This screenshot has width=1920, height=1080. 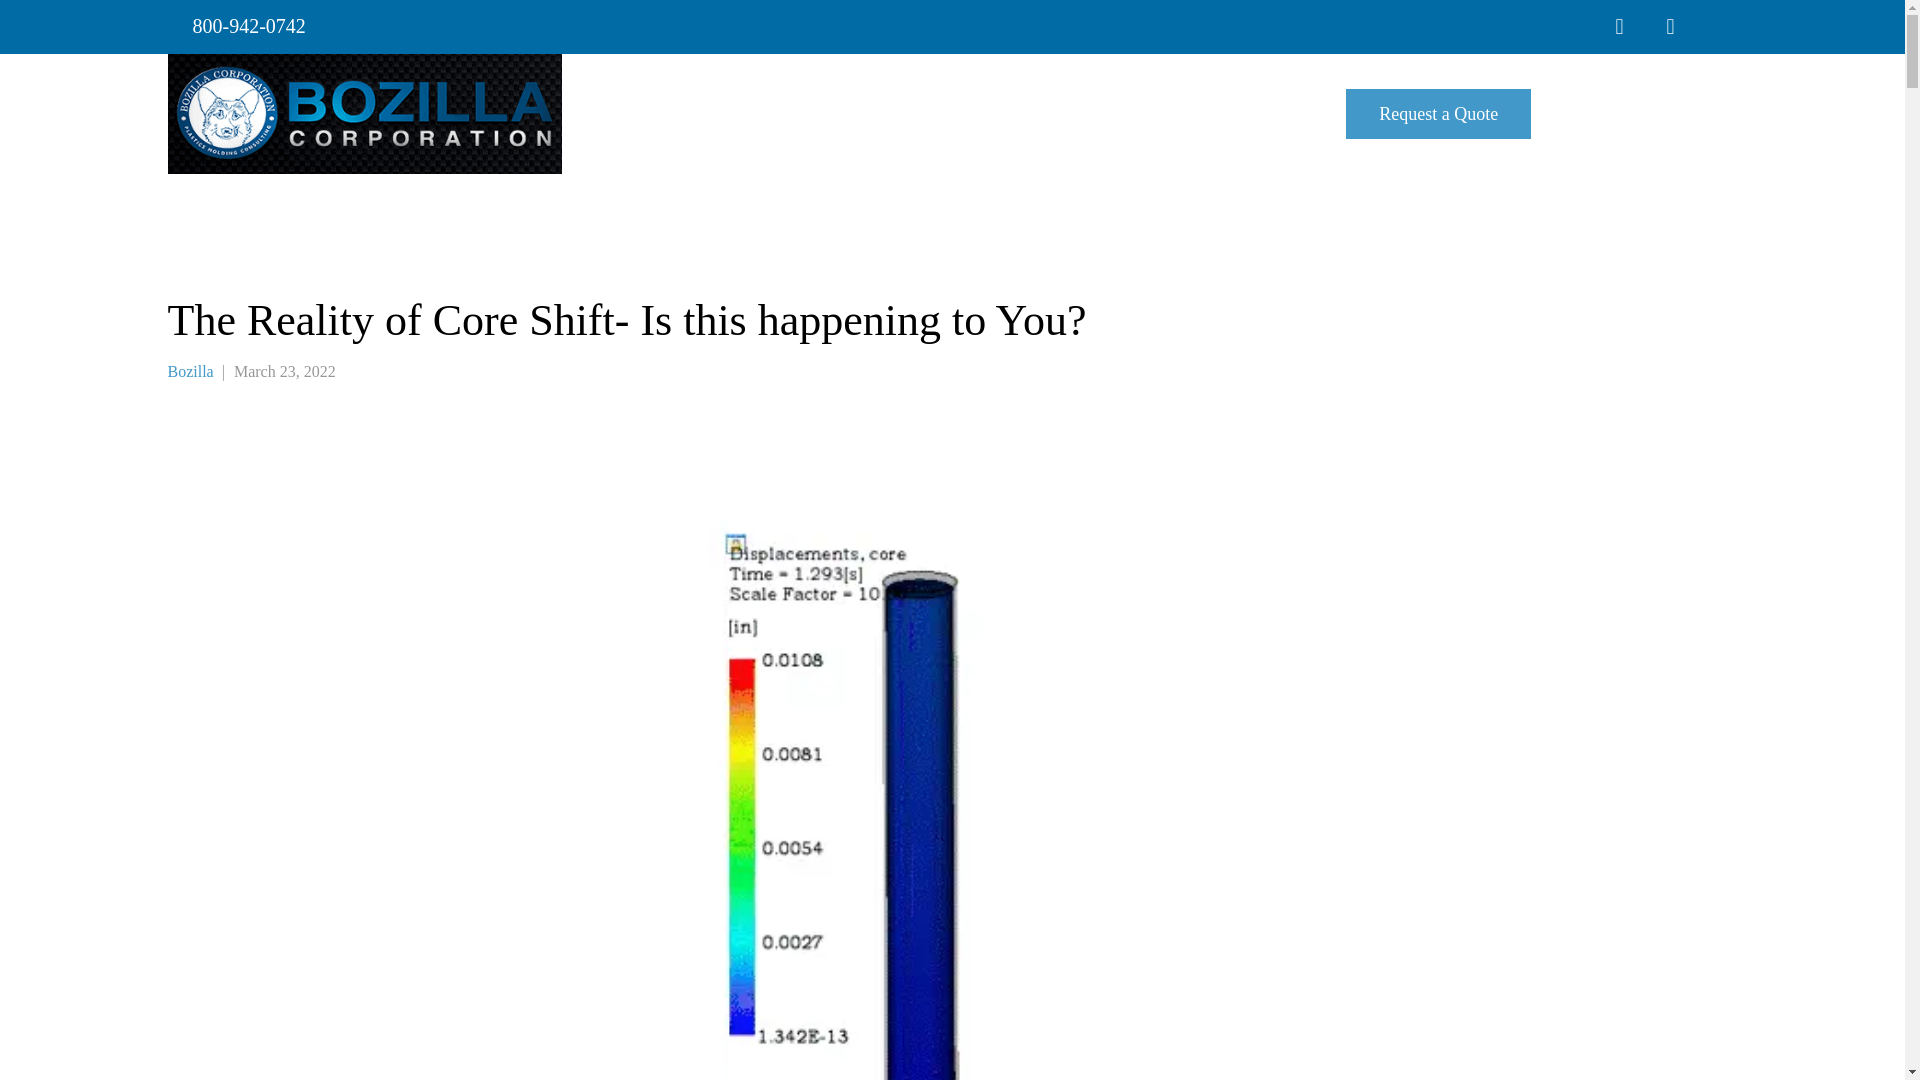 What do you see at coordinates (1619, 39) in the screenshot?
I see `GOOGLE PLUS` at bounding box center [1619, 39].